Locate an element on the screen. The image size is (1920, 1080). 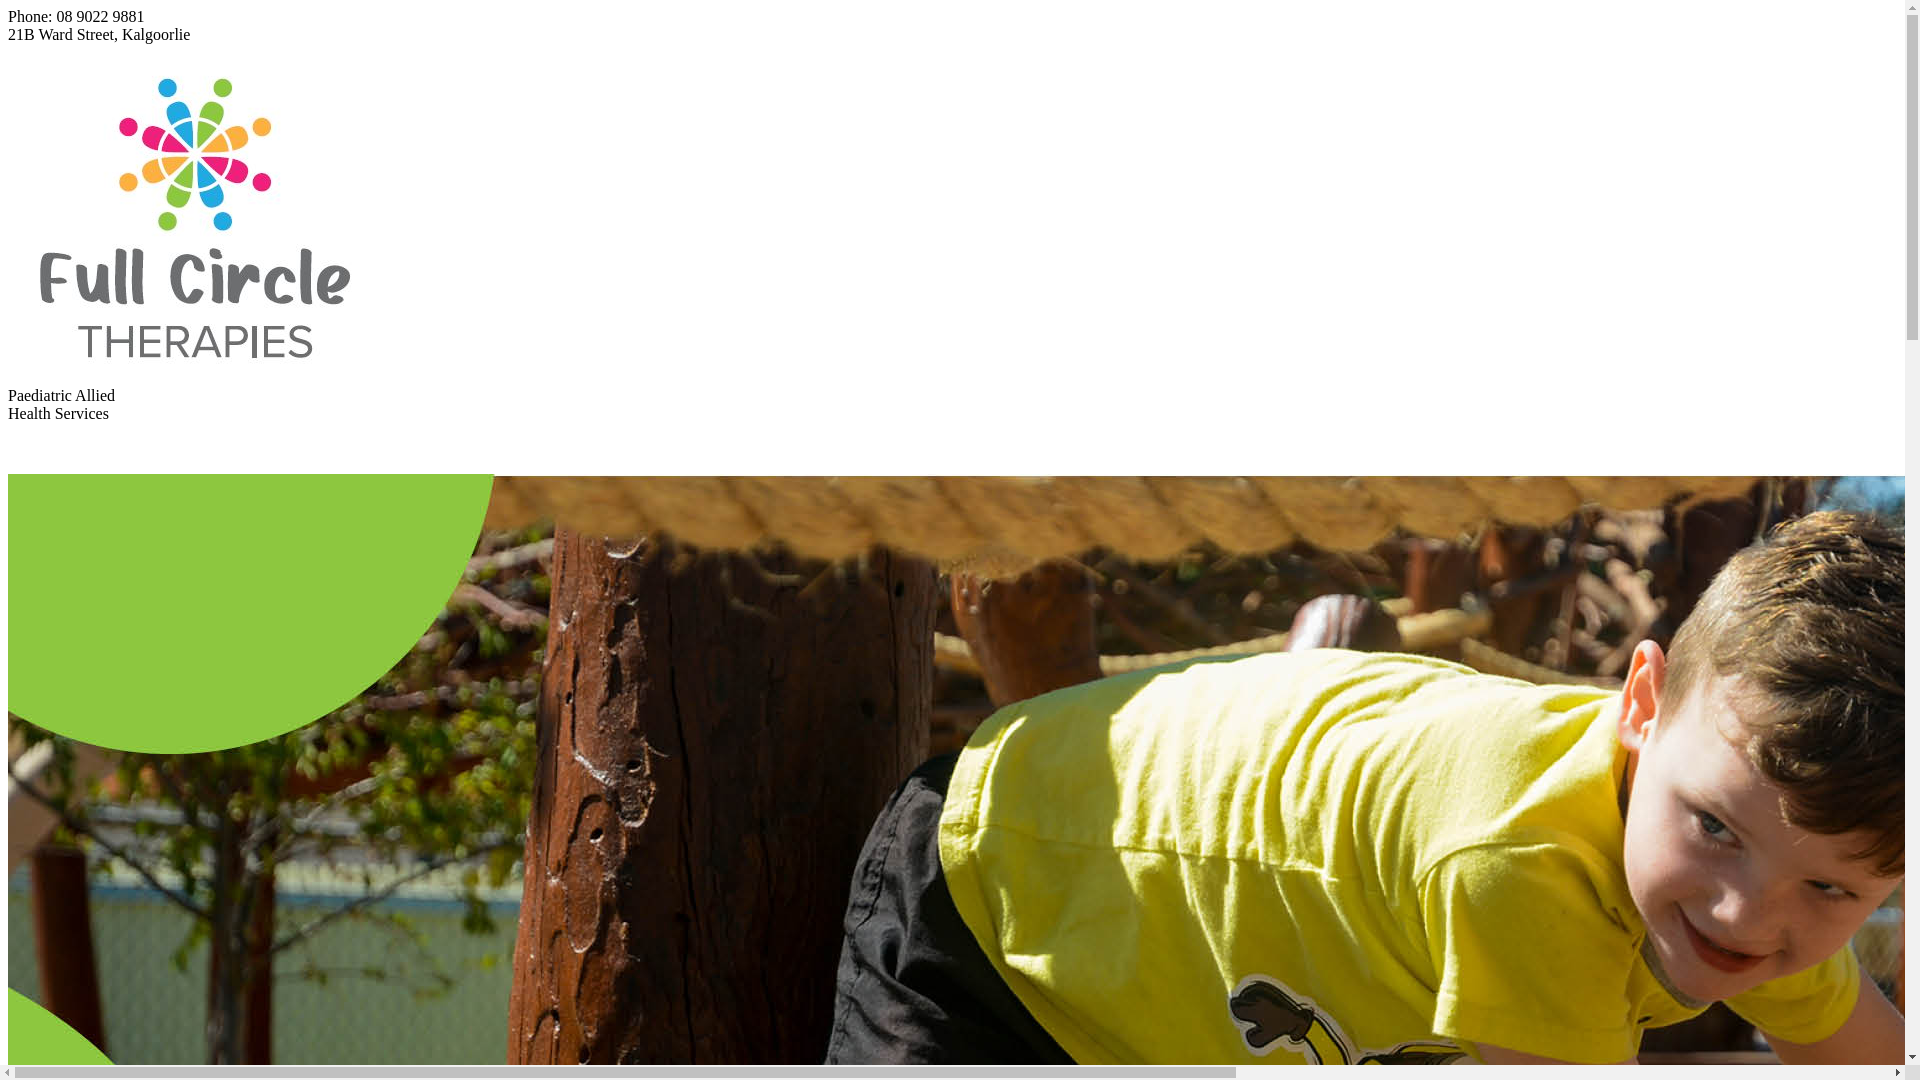
ABOUT is located at coordinates (140, 448).